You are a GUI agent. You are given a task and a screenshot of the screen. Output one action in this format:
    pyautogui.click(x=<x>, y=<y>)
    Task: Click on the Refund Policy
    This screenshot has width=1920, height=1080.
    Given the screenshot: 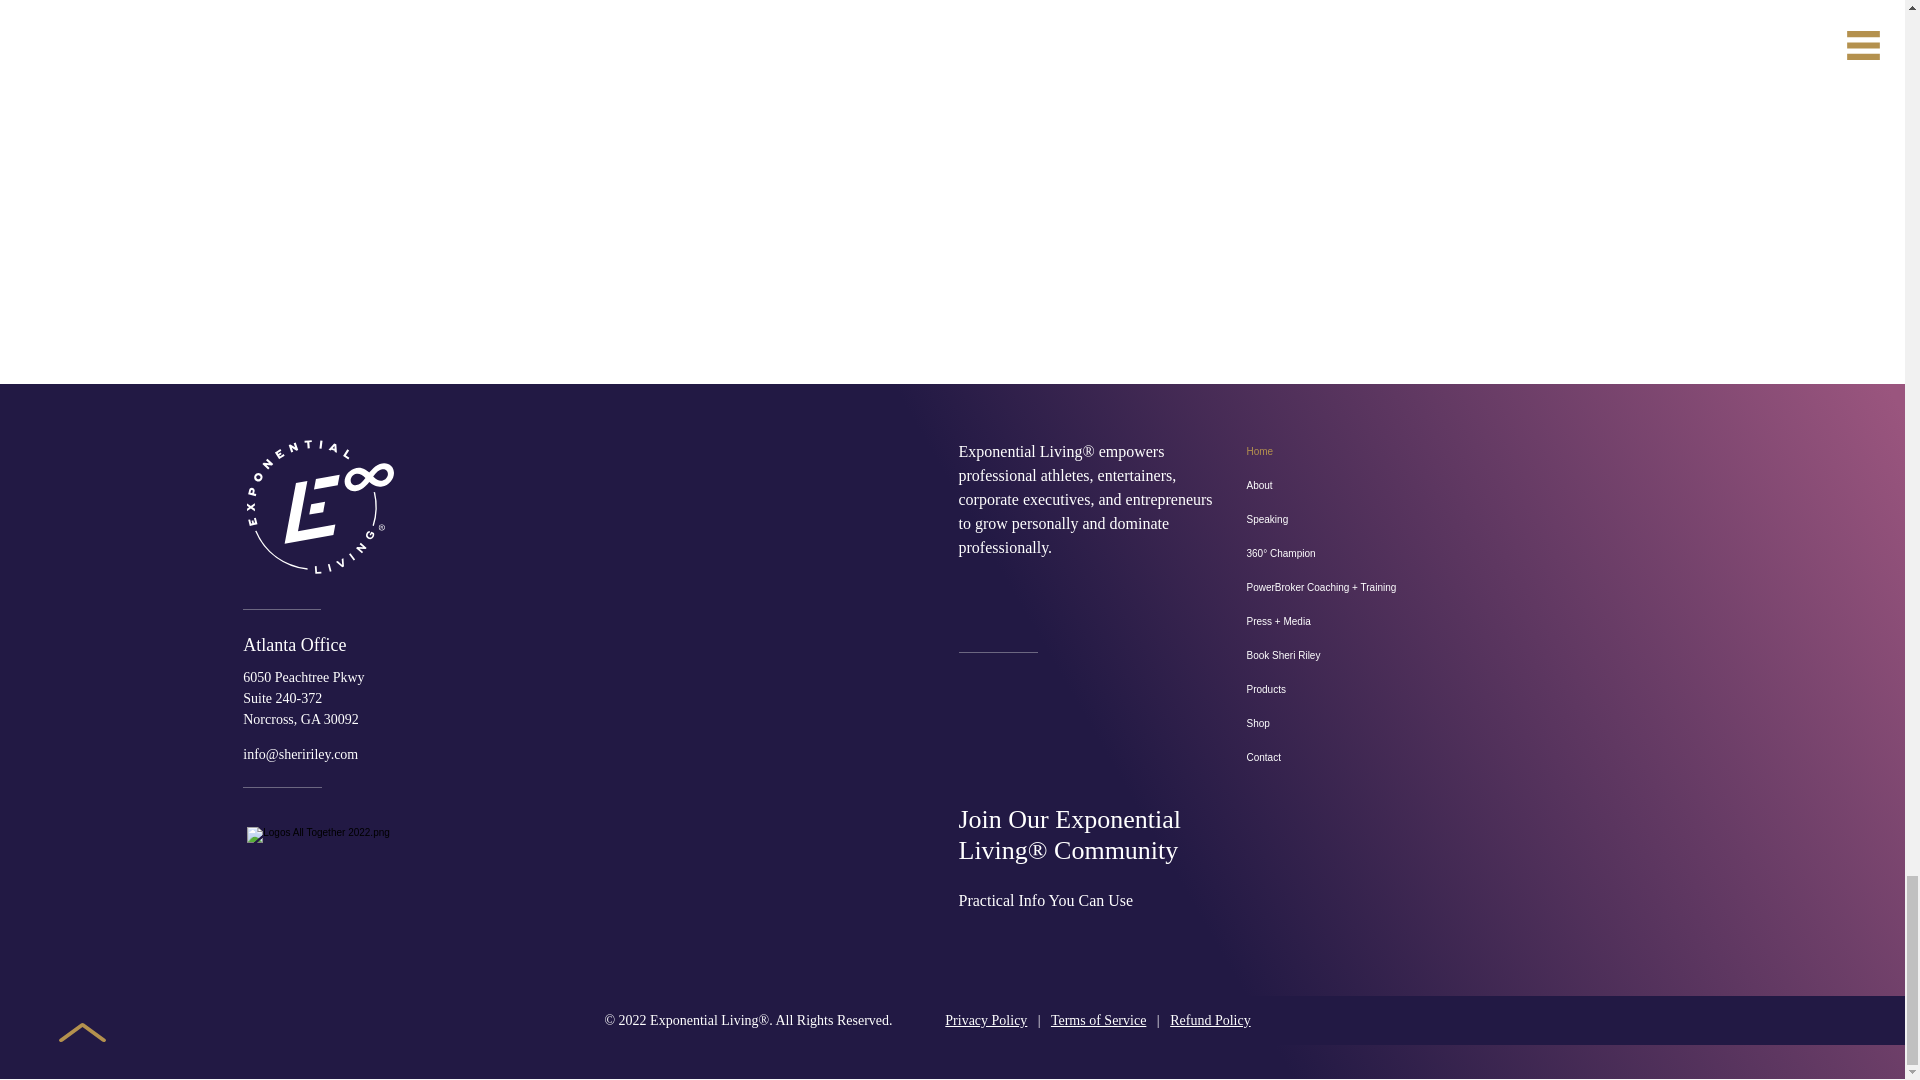 What is the action you would take?
    pyautogui.click(x=1210, y=1020)
    